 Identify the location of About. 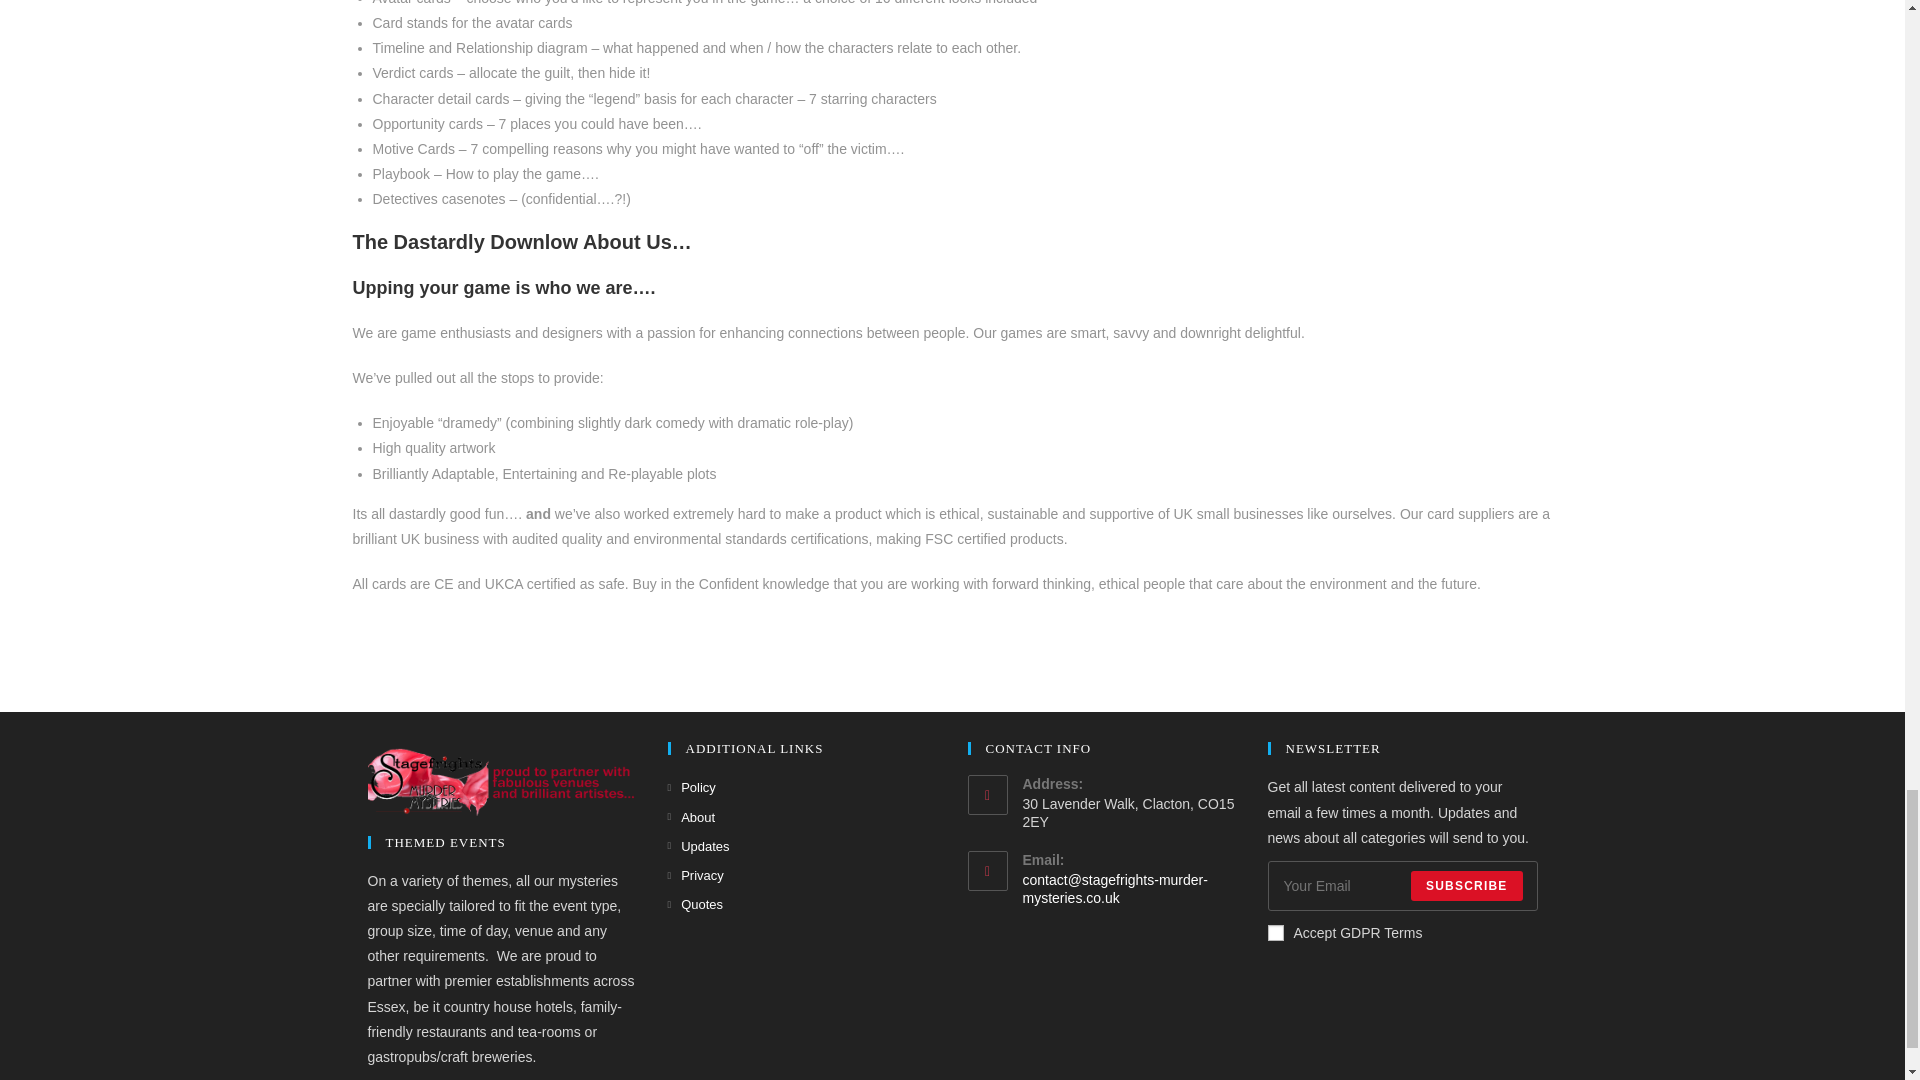
(692, 817).